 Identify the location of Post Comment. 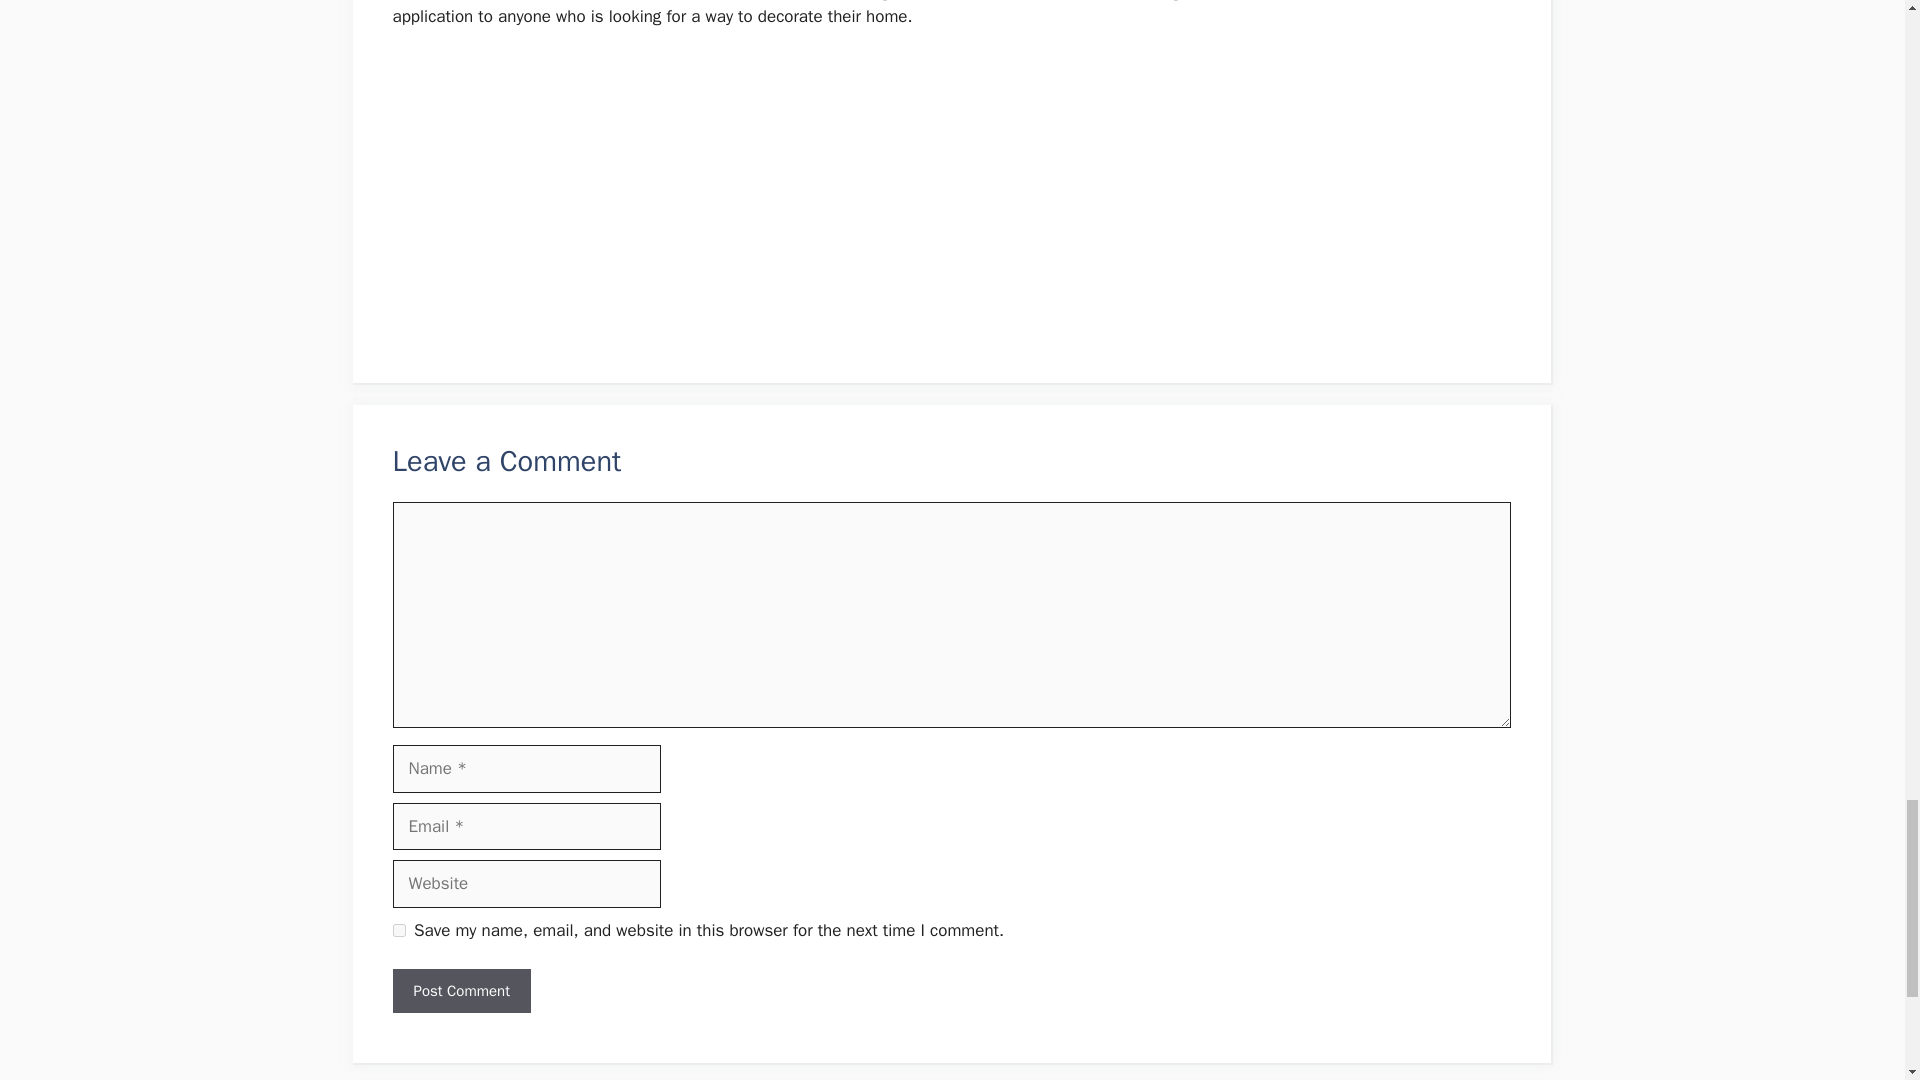
(460, 991).